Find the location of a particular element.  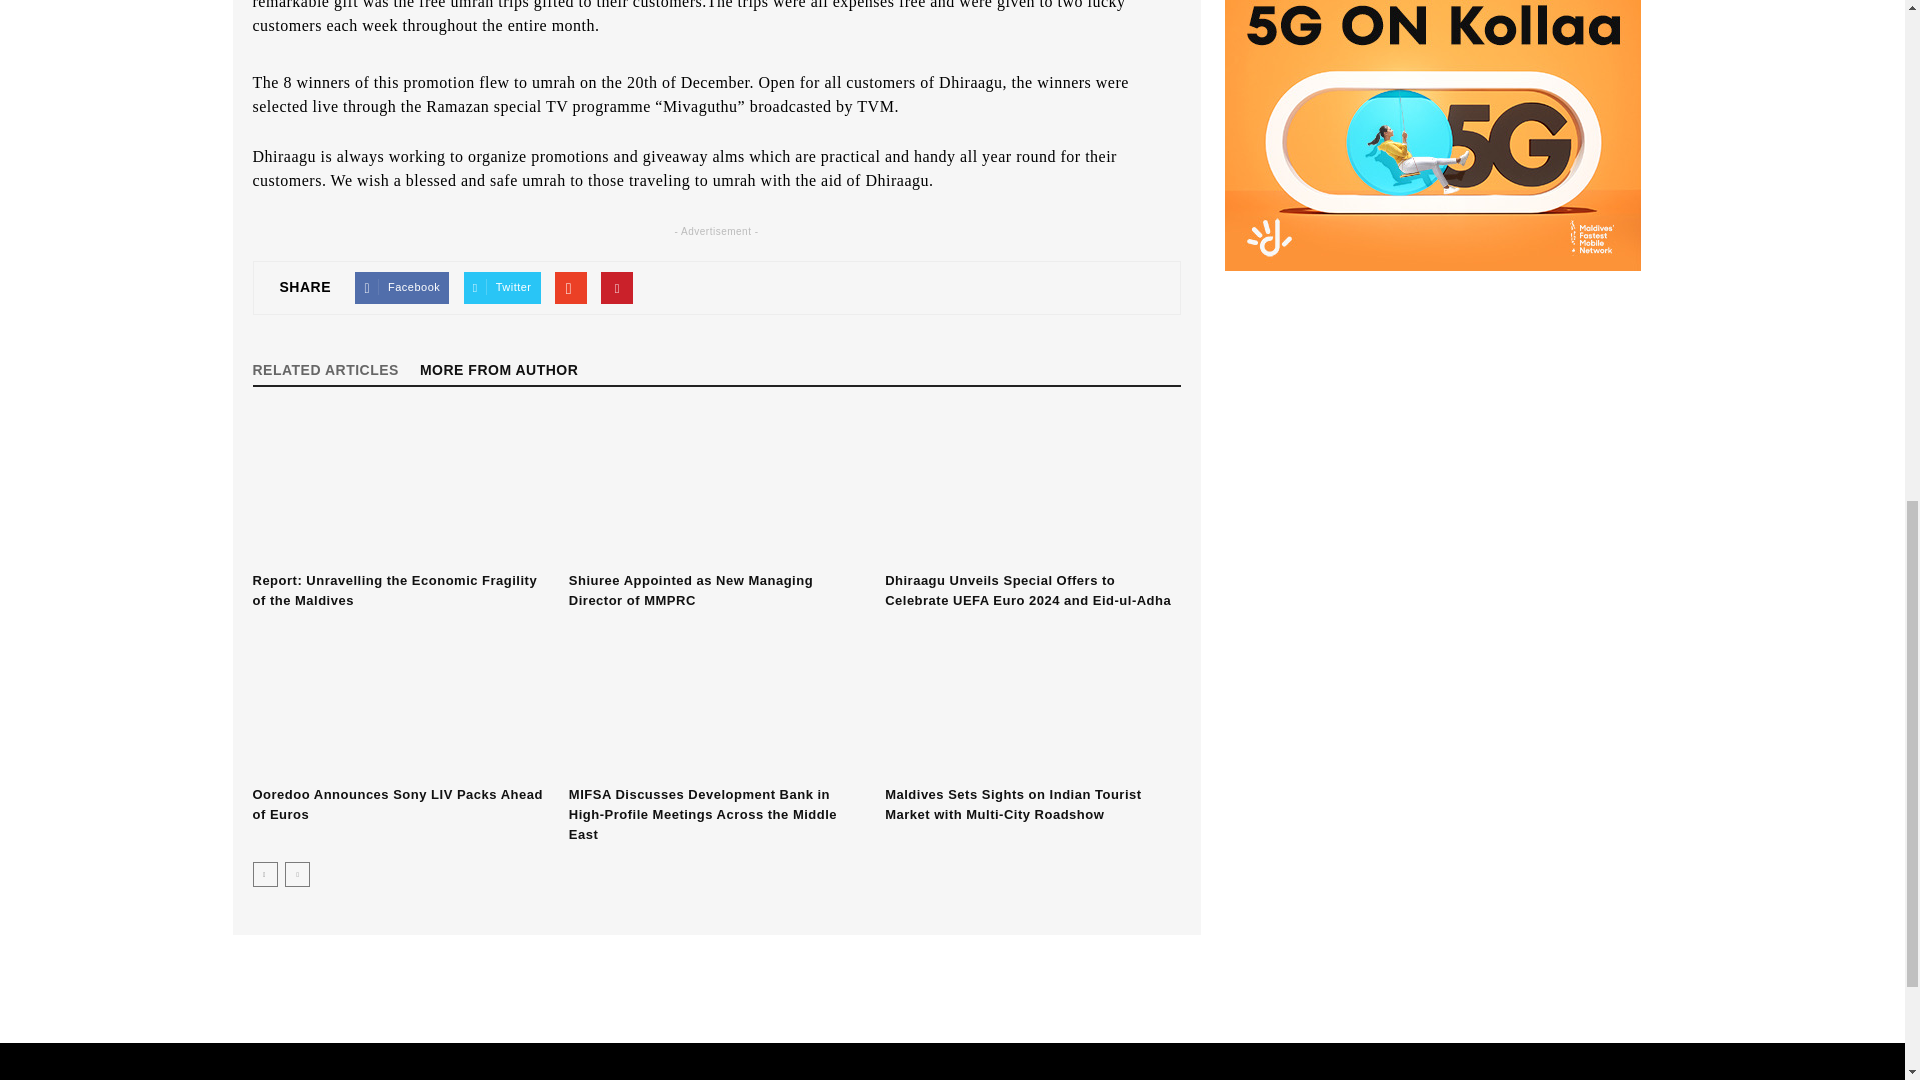

Ooredoo Announces Sony LIV Packs Ahead of Euros is located at coordinates (396, 804).